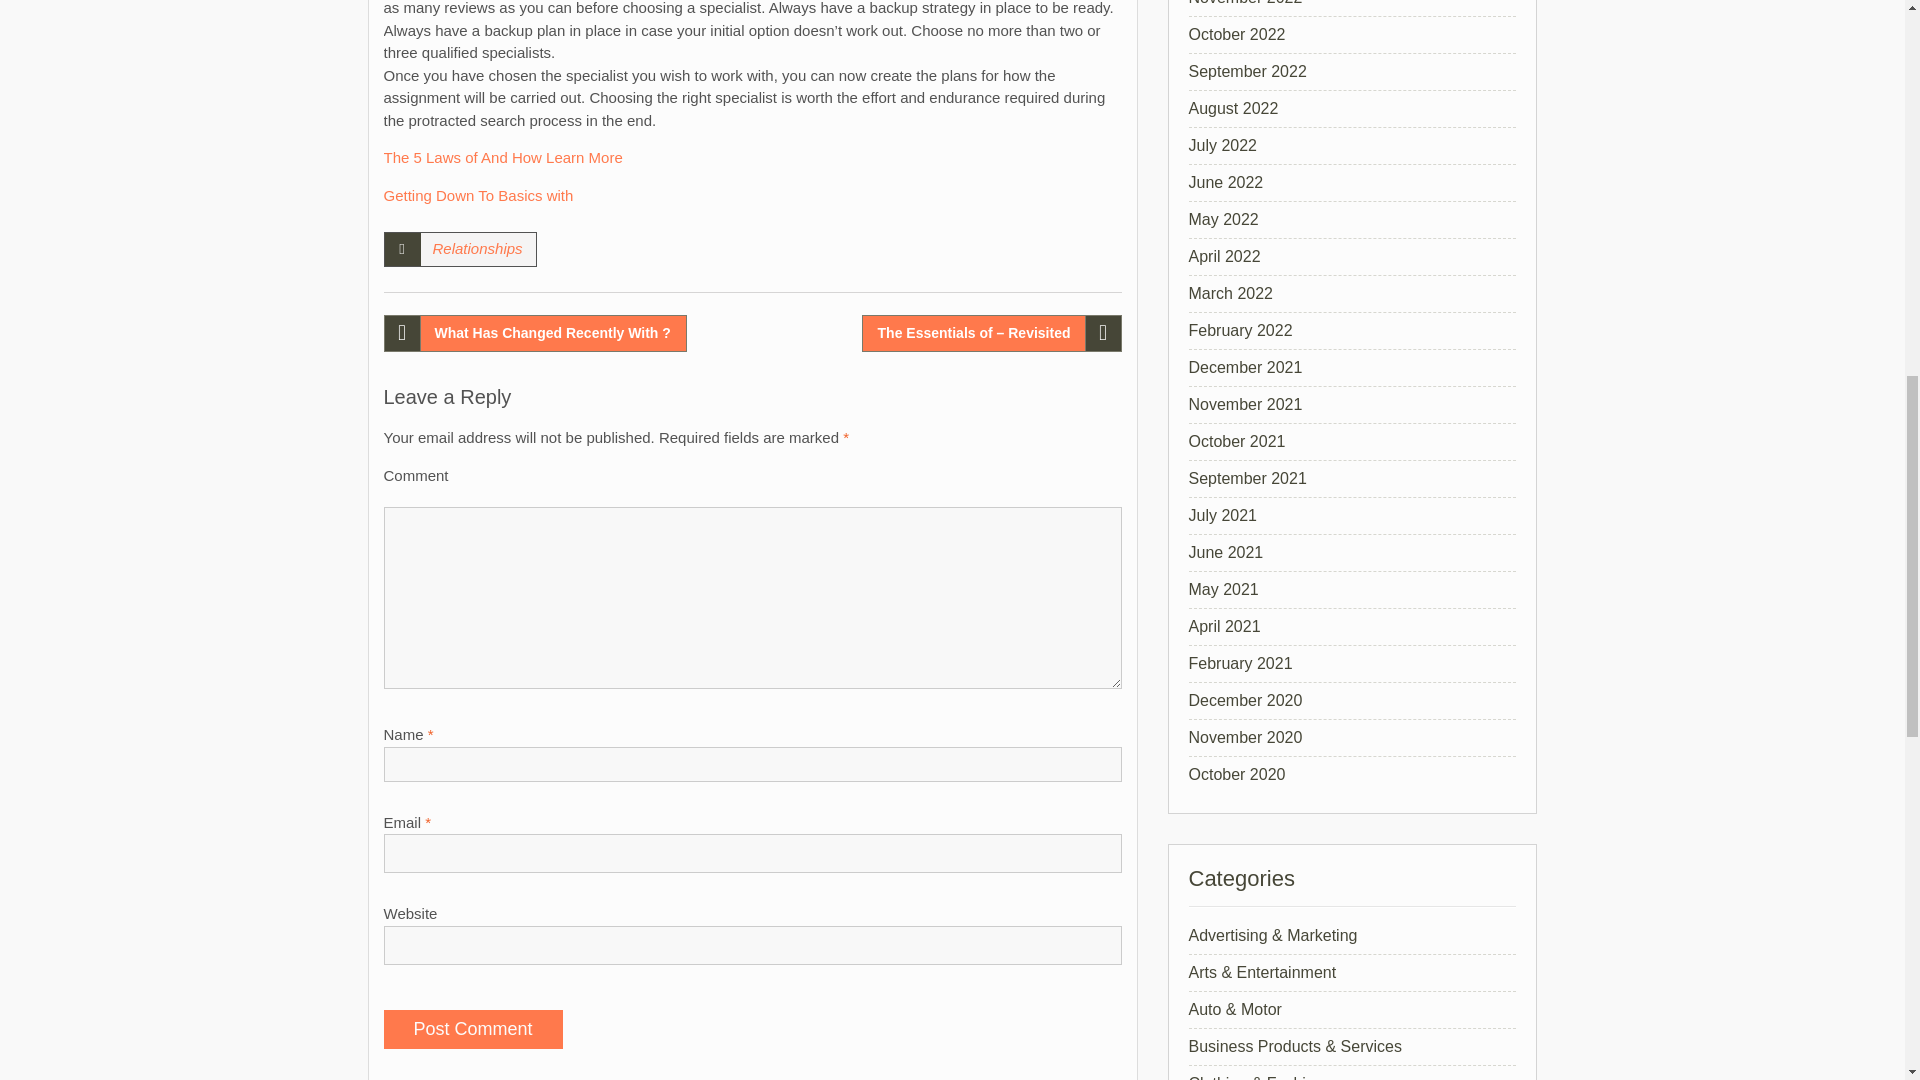  I want to click on November 2022, so click(1244, 3).